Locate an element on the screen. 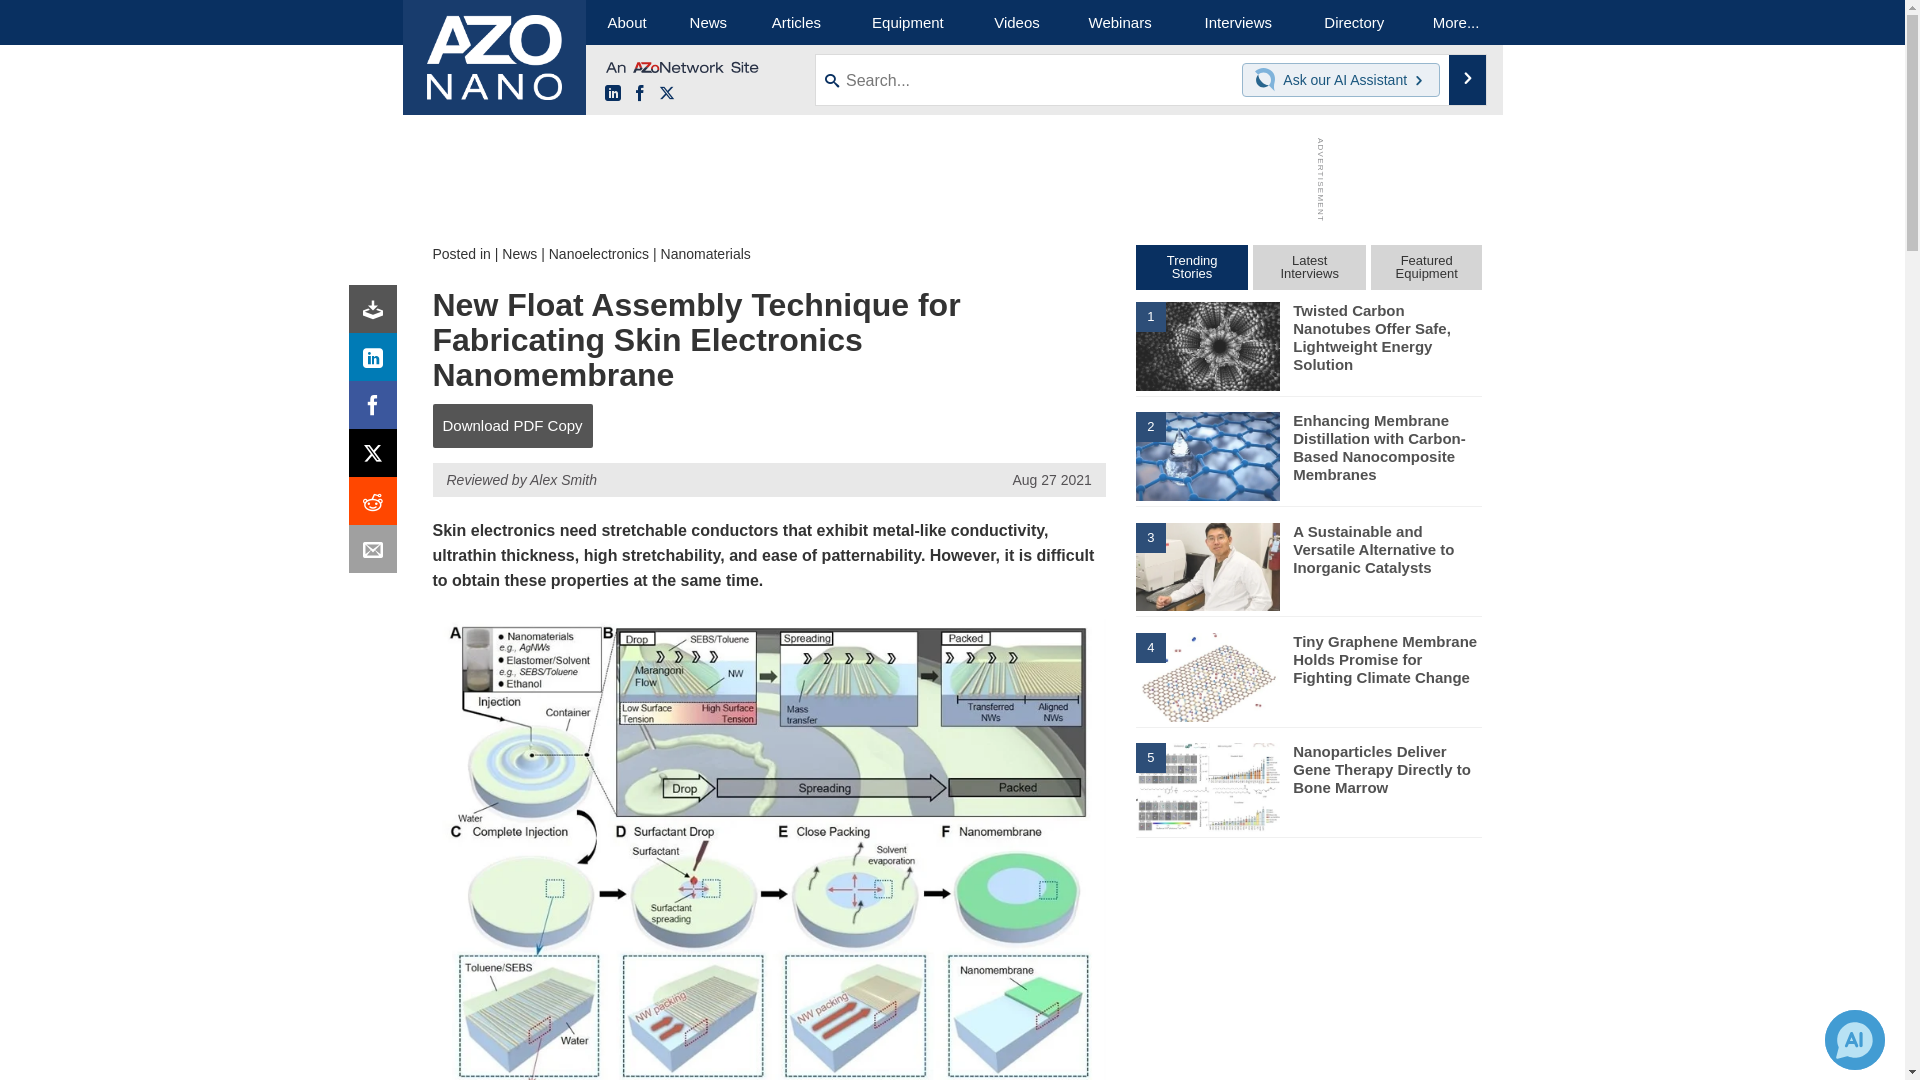 The height and width of the screenshot is (1080, 1920). News is located at coordinates (519, 254).